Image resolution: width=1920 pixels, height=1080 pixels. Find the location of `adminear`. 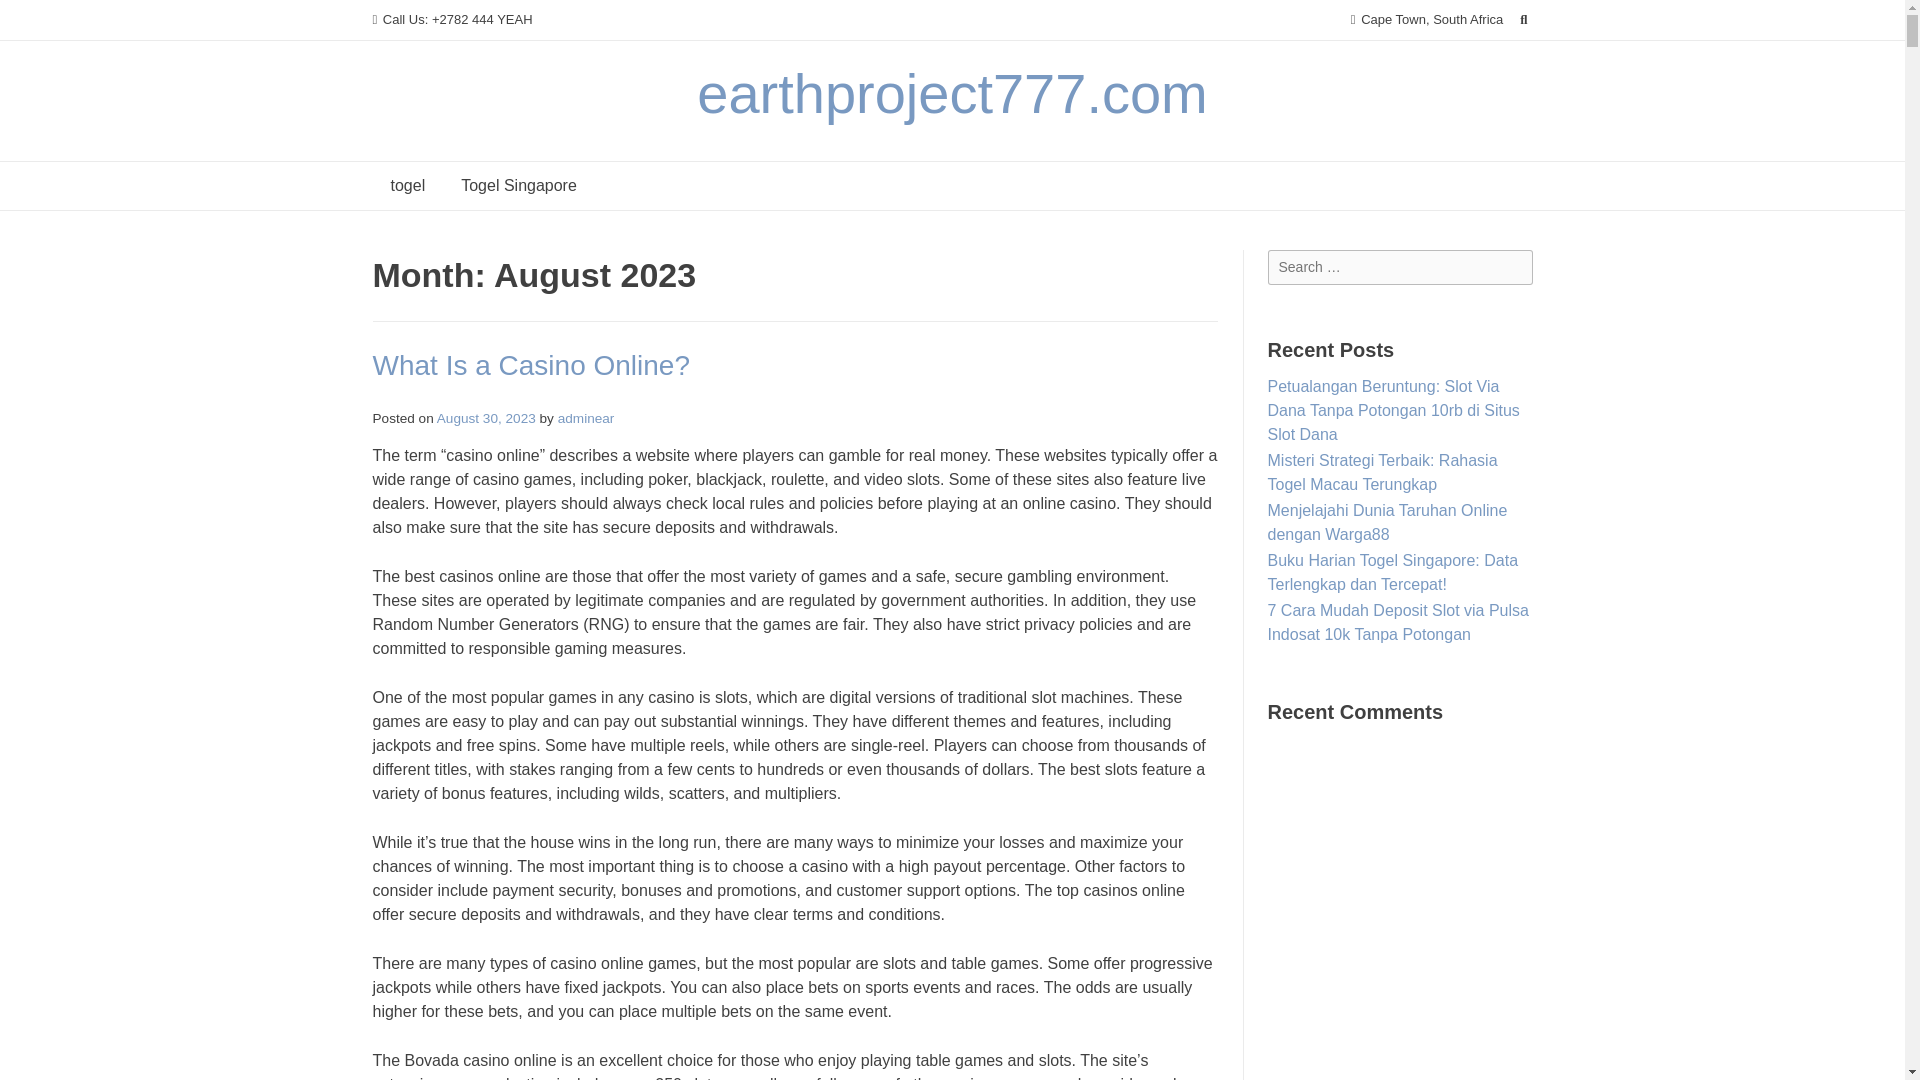

adminear is located at coordinates (586, 418).